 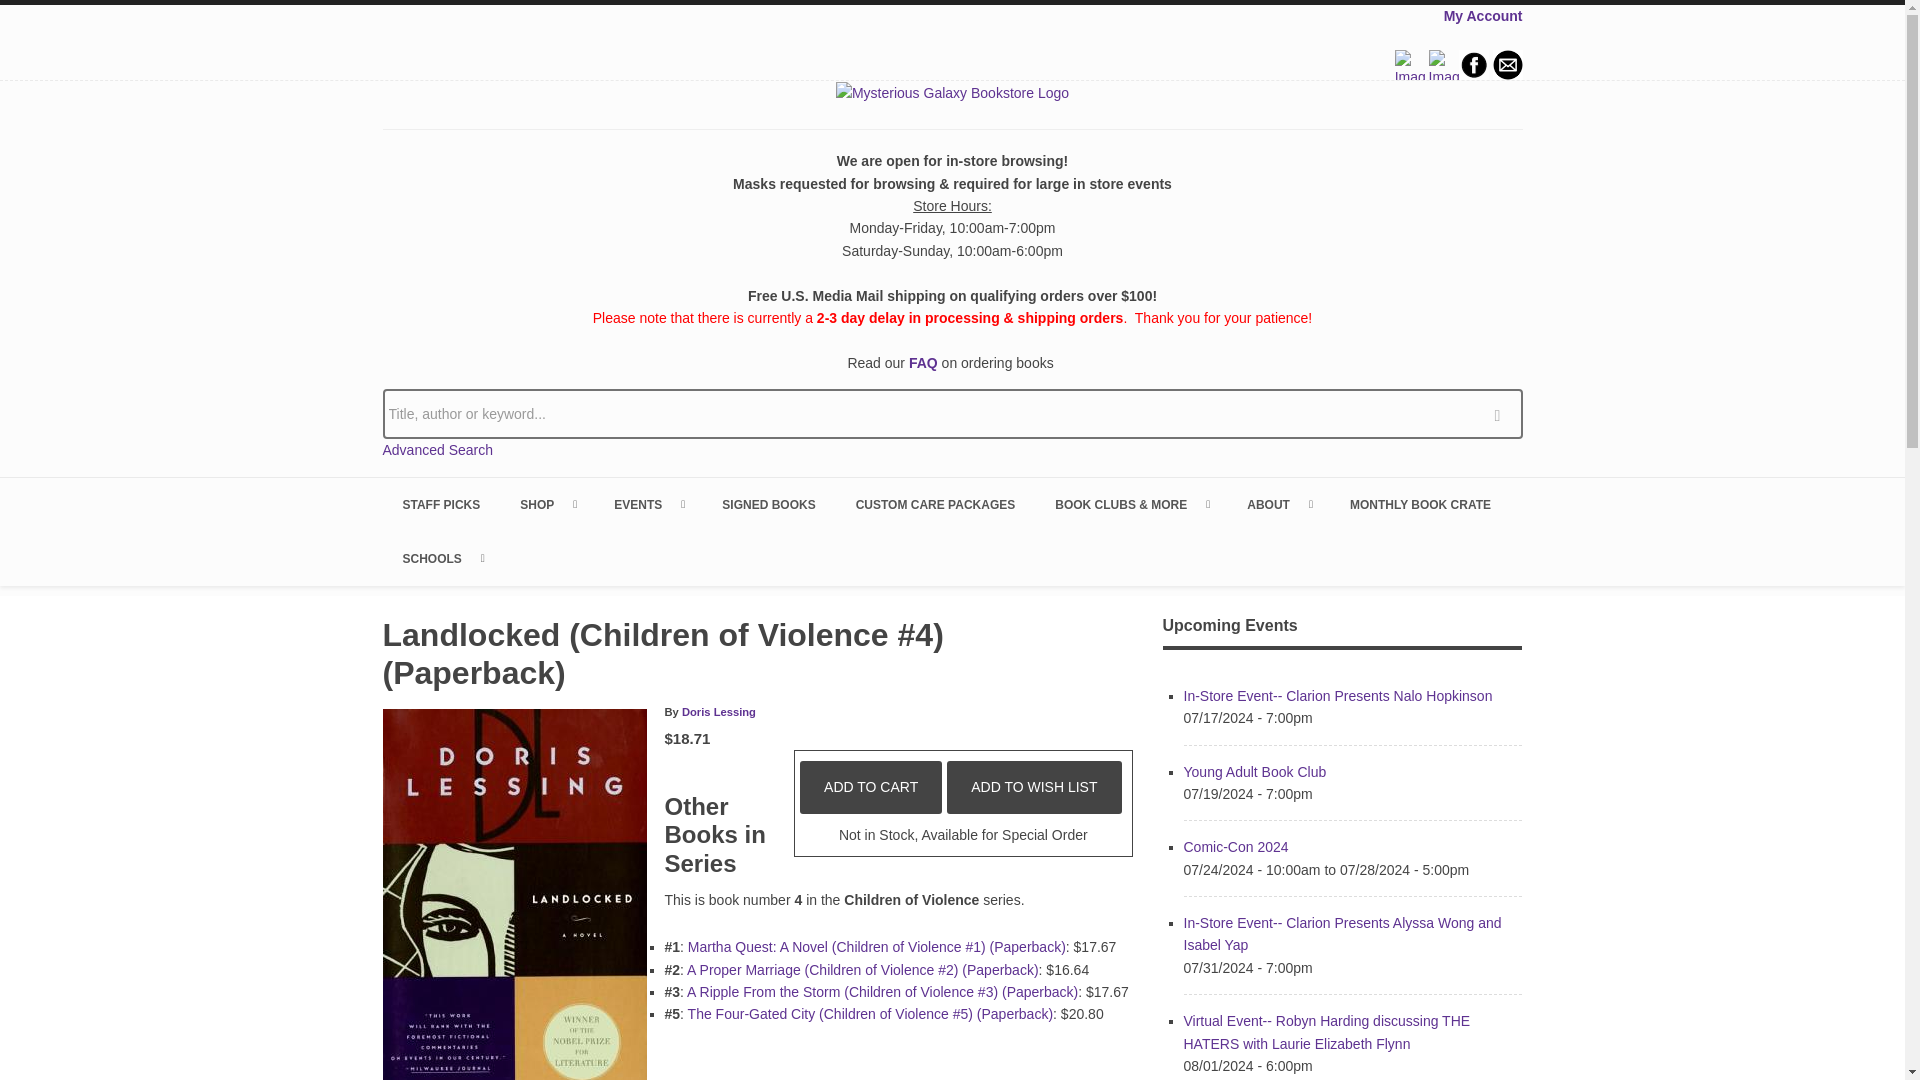 I want to click on My Account, so click(x=1482, y=15).